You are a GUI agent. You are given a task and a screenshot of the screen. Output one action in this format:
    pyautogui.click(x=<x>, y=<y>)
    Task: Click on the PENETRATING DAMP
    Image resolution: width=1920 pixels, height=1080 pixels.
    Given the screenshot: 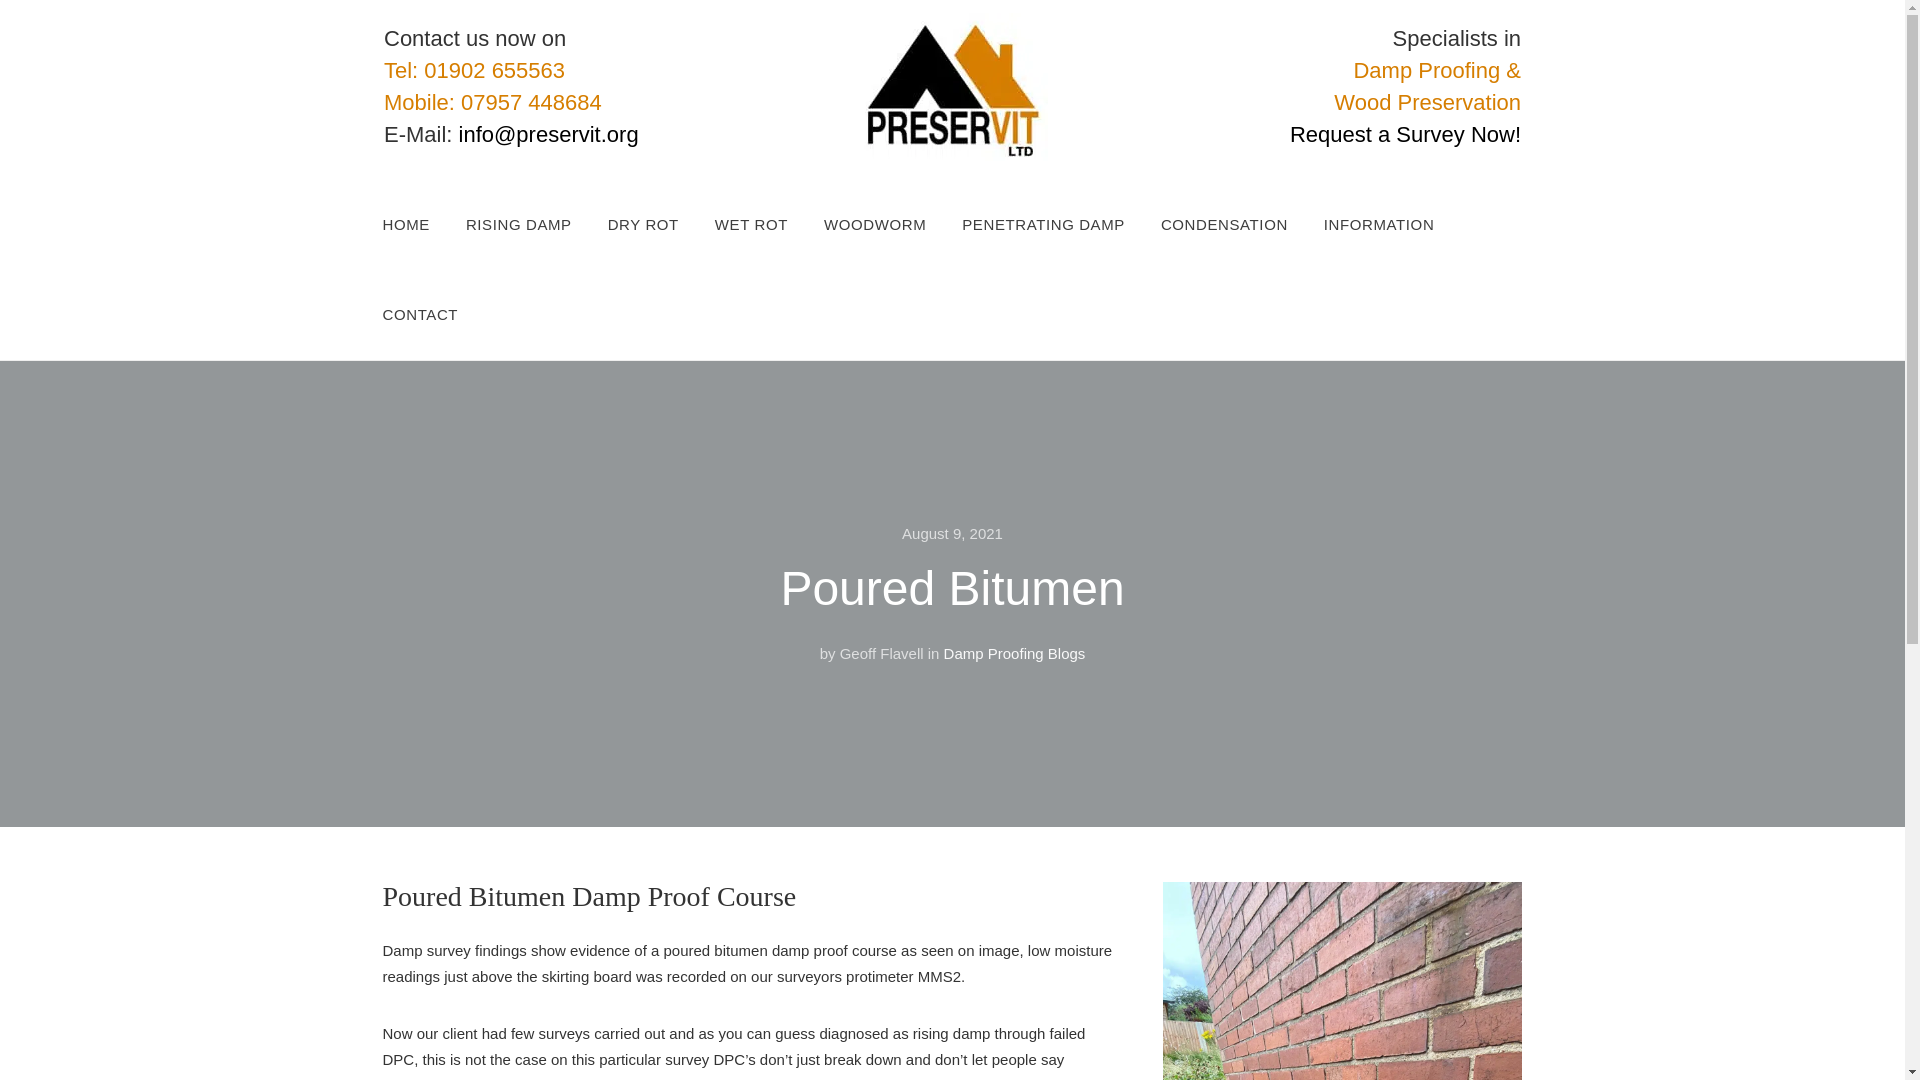 What is the action you would take?
    pyautogui.click(x=1061, y=225)
    